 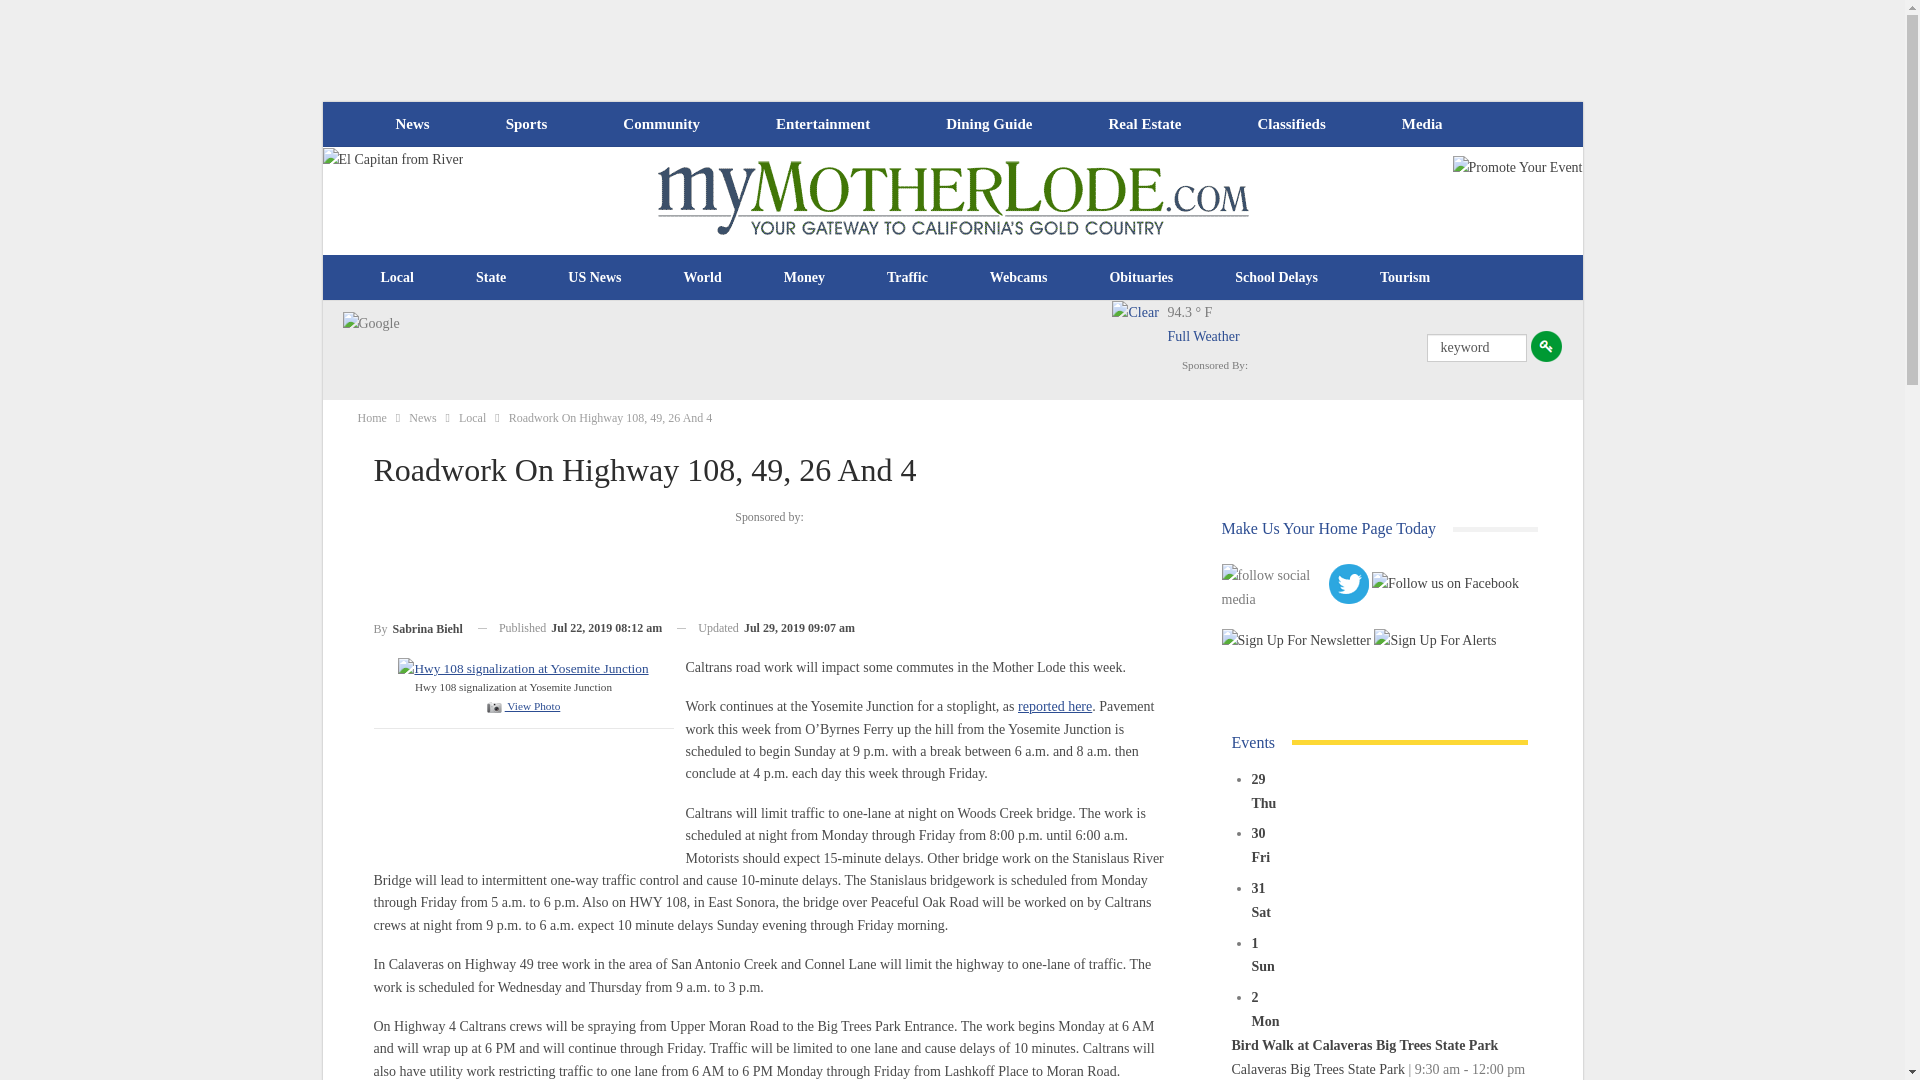 I want to click on Media, so click(x=1422, y=124).